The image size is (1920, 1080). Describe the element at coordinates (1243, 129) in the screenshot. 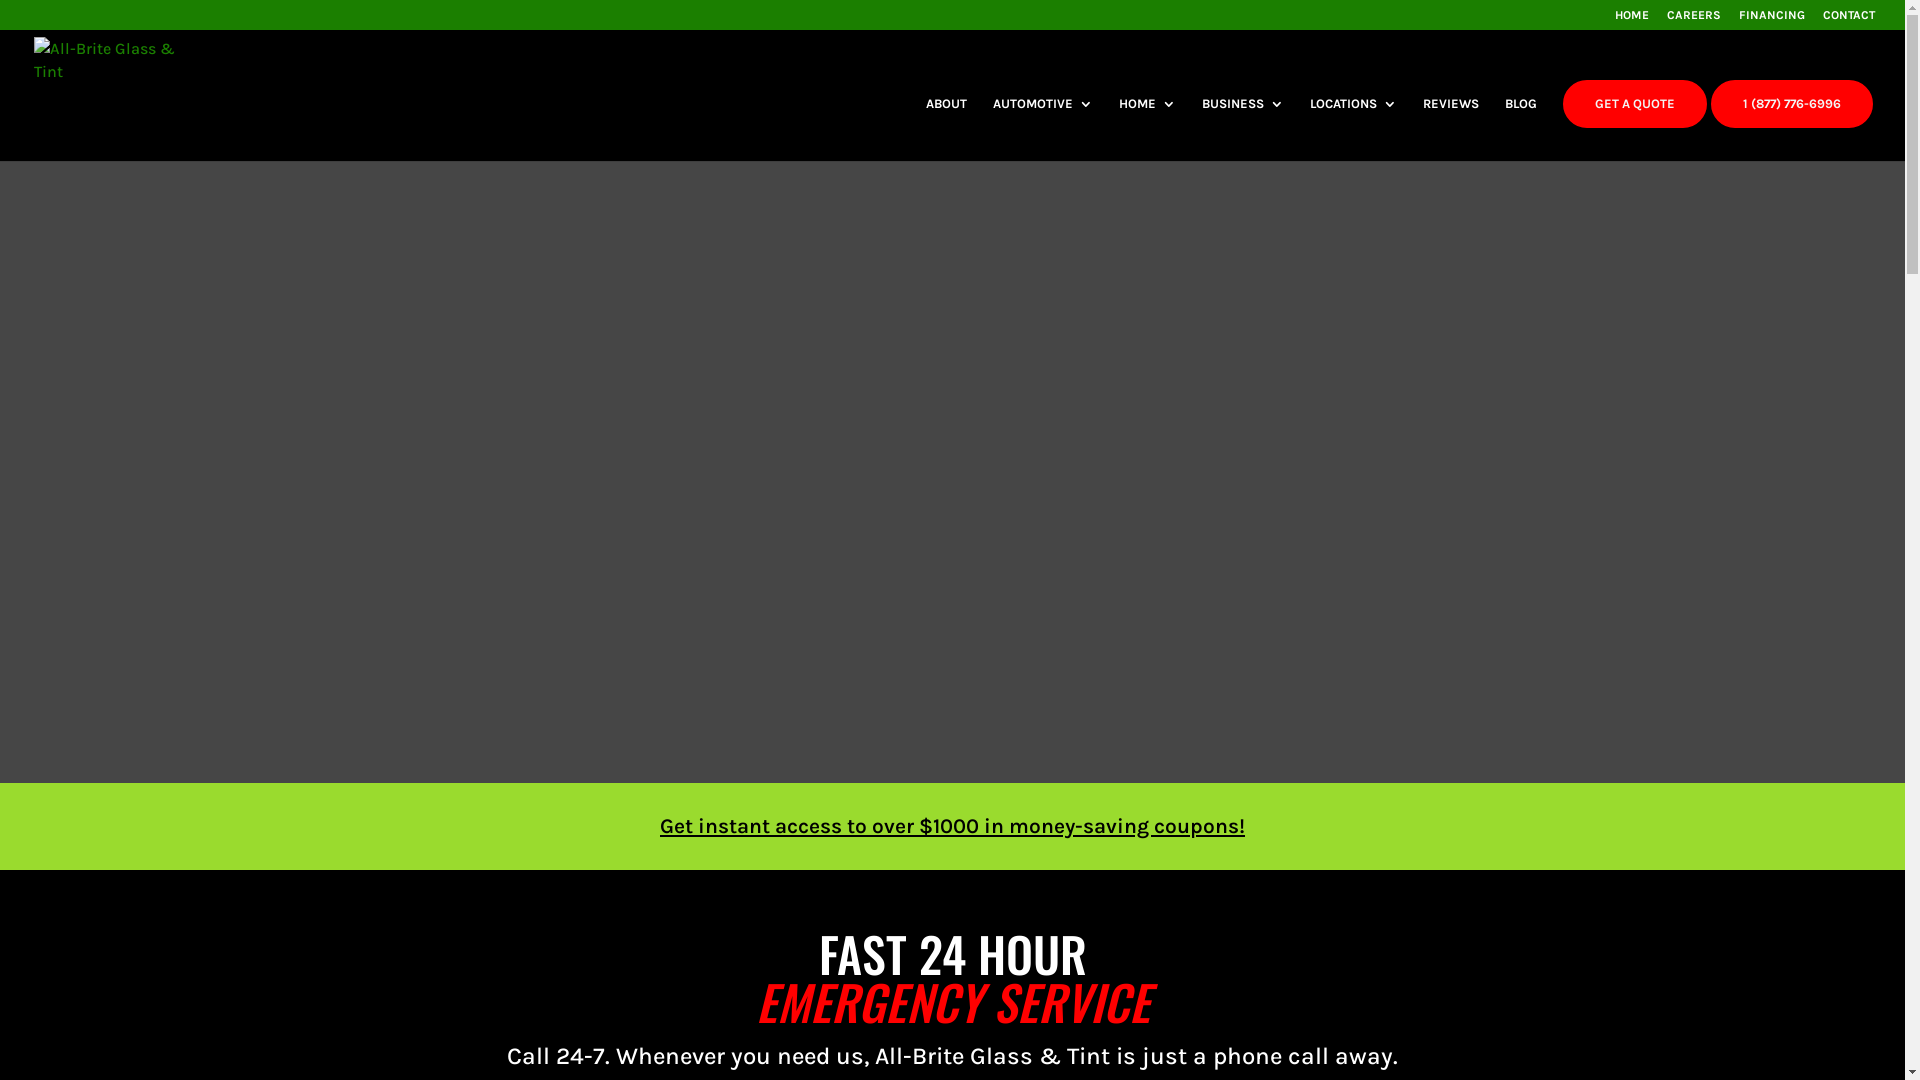

I see `BUSINESS` at that location.